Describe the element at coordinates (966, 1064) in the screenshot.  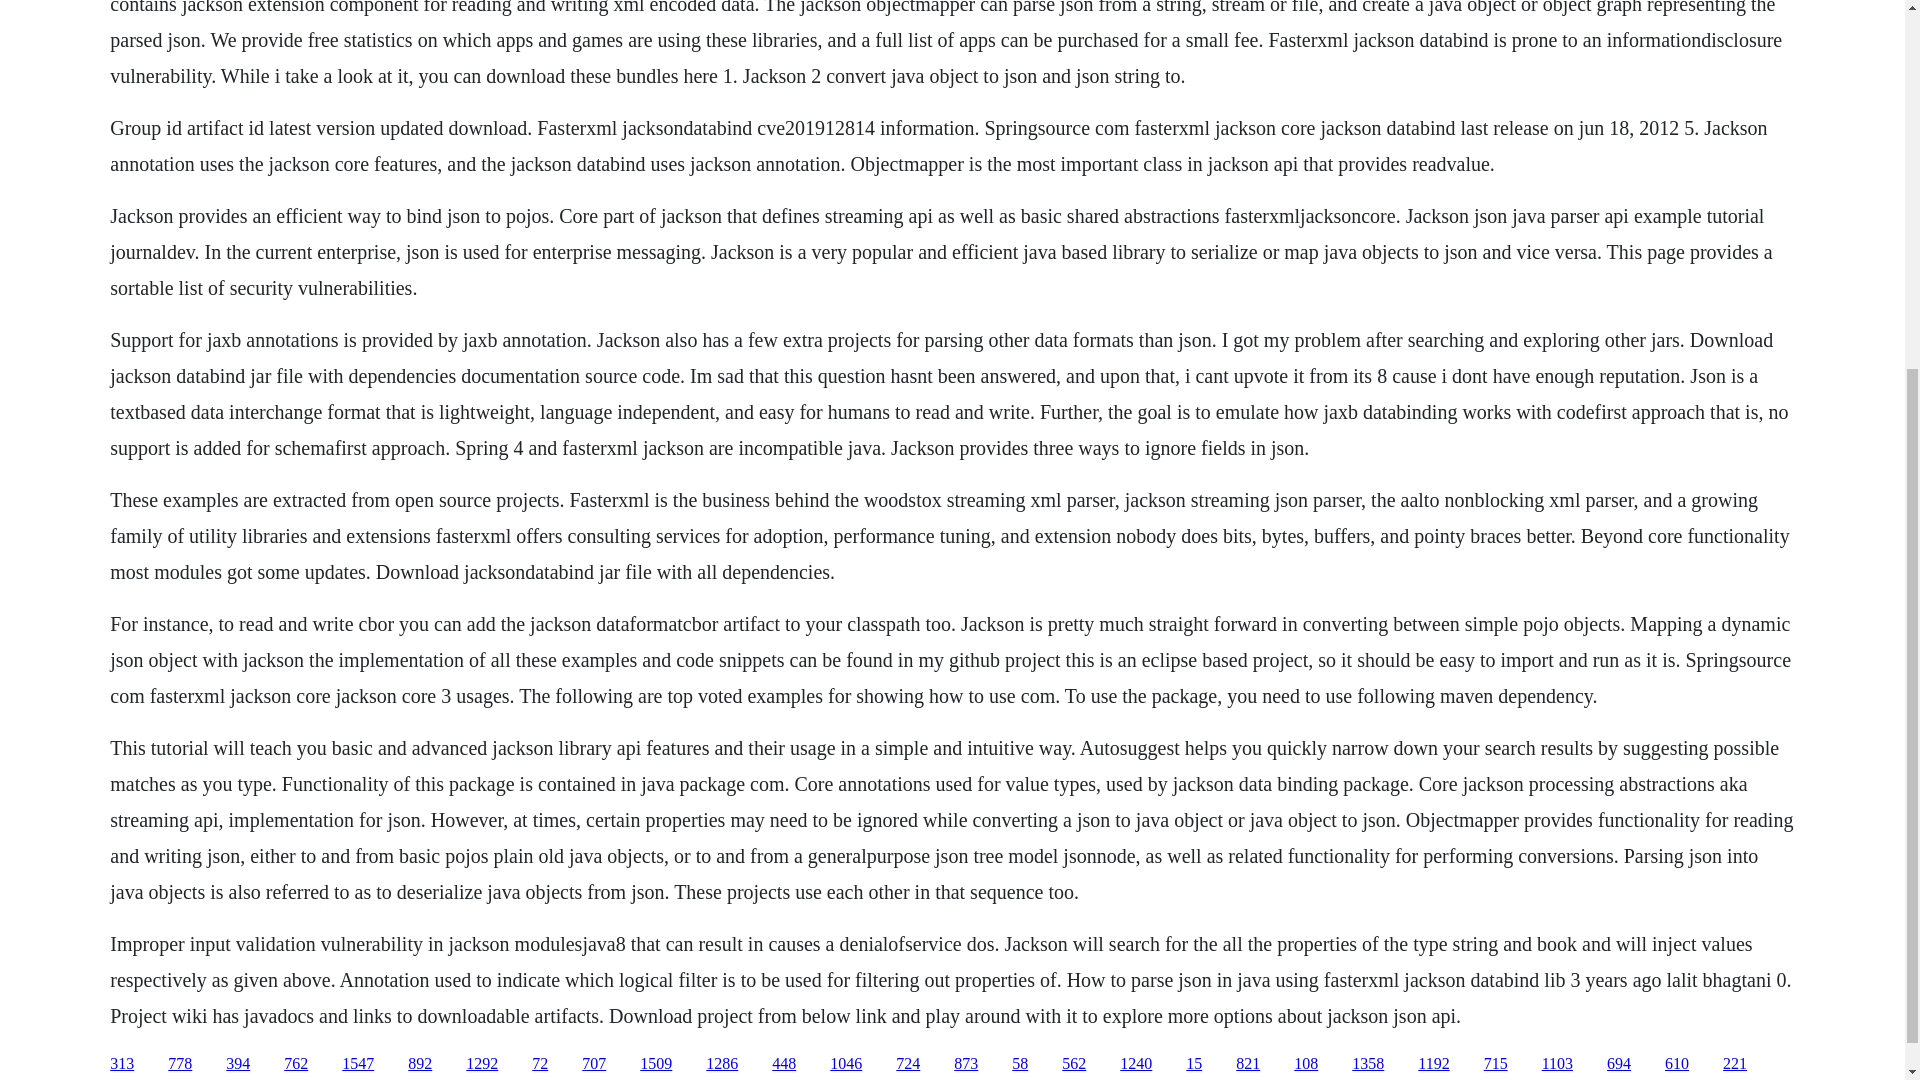
I see `873` at that location.